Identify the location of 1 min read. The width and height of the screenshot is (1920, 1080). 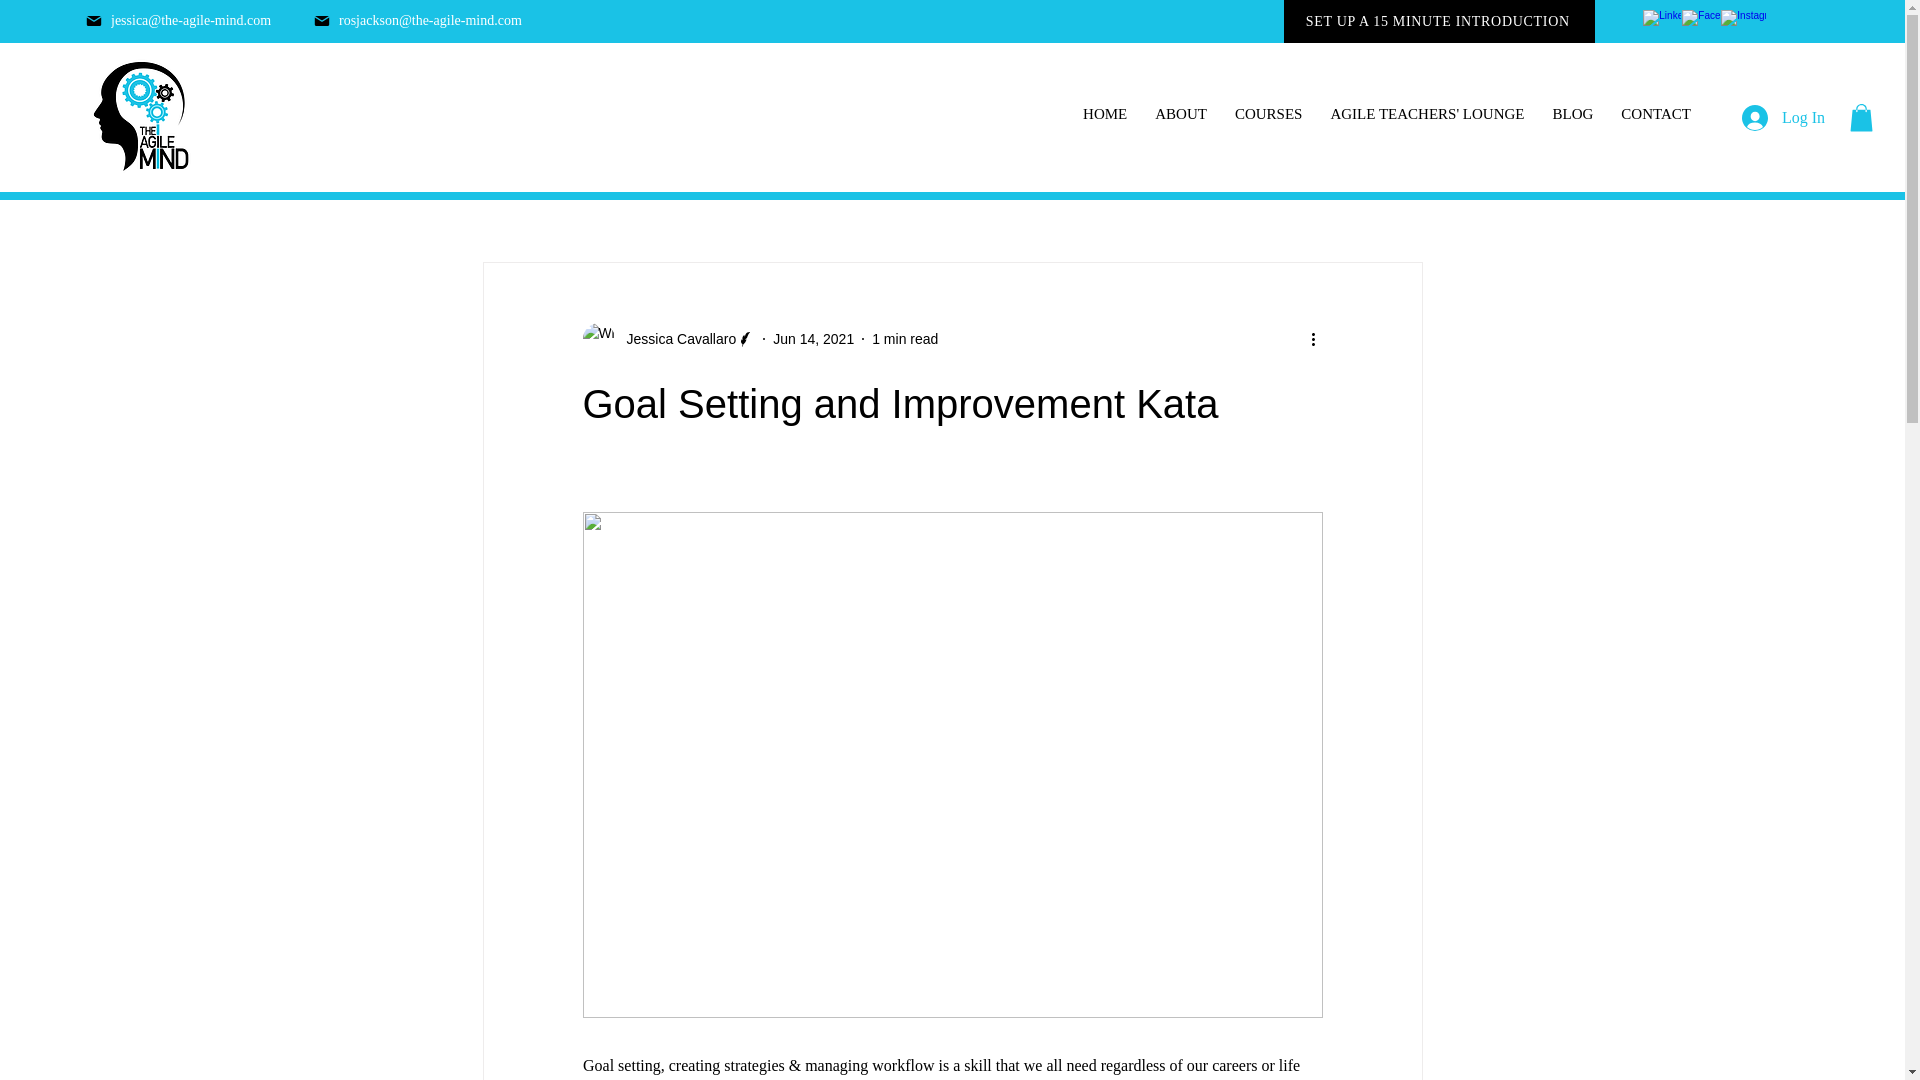
(904, 338).